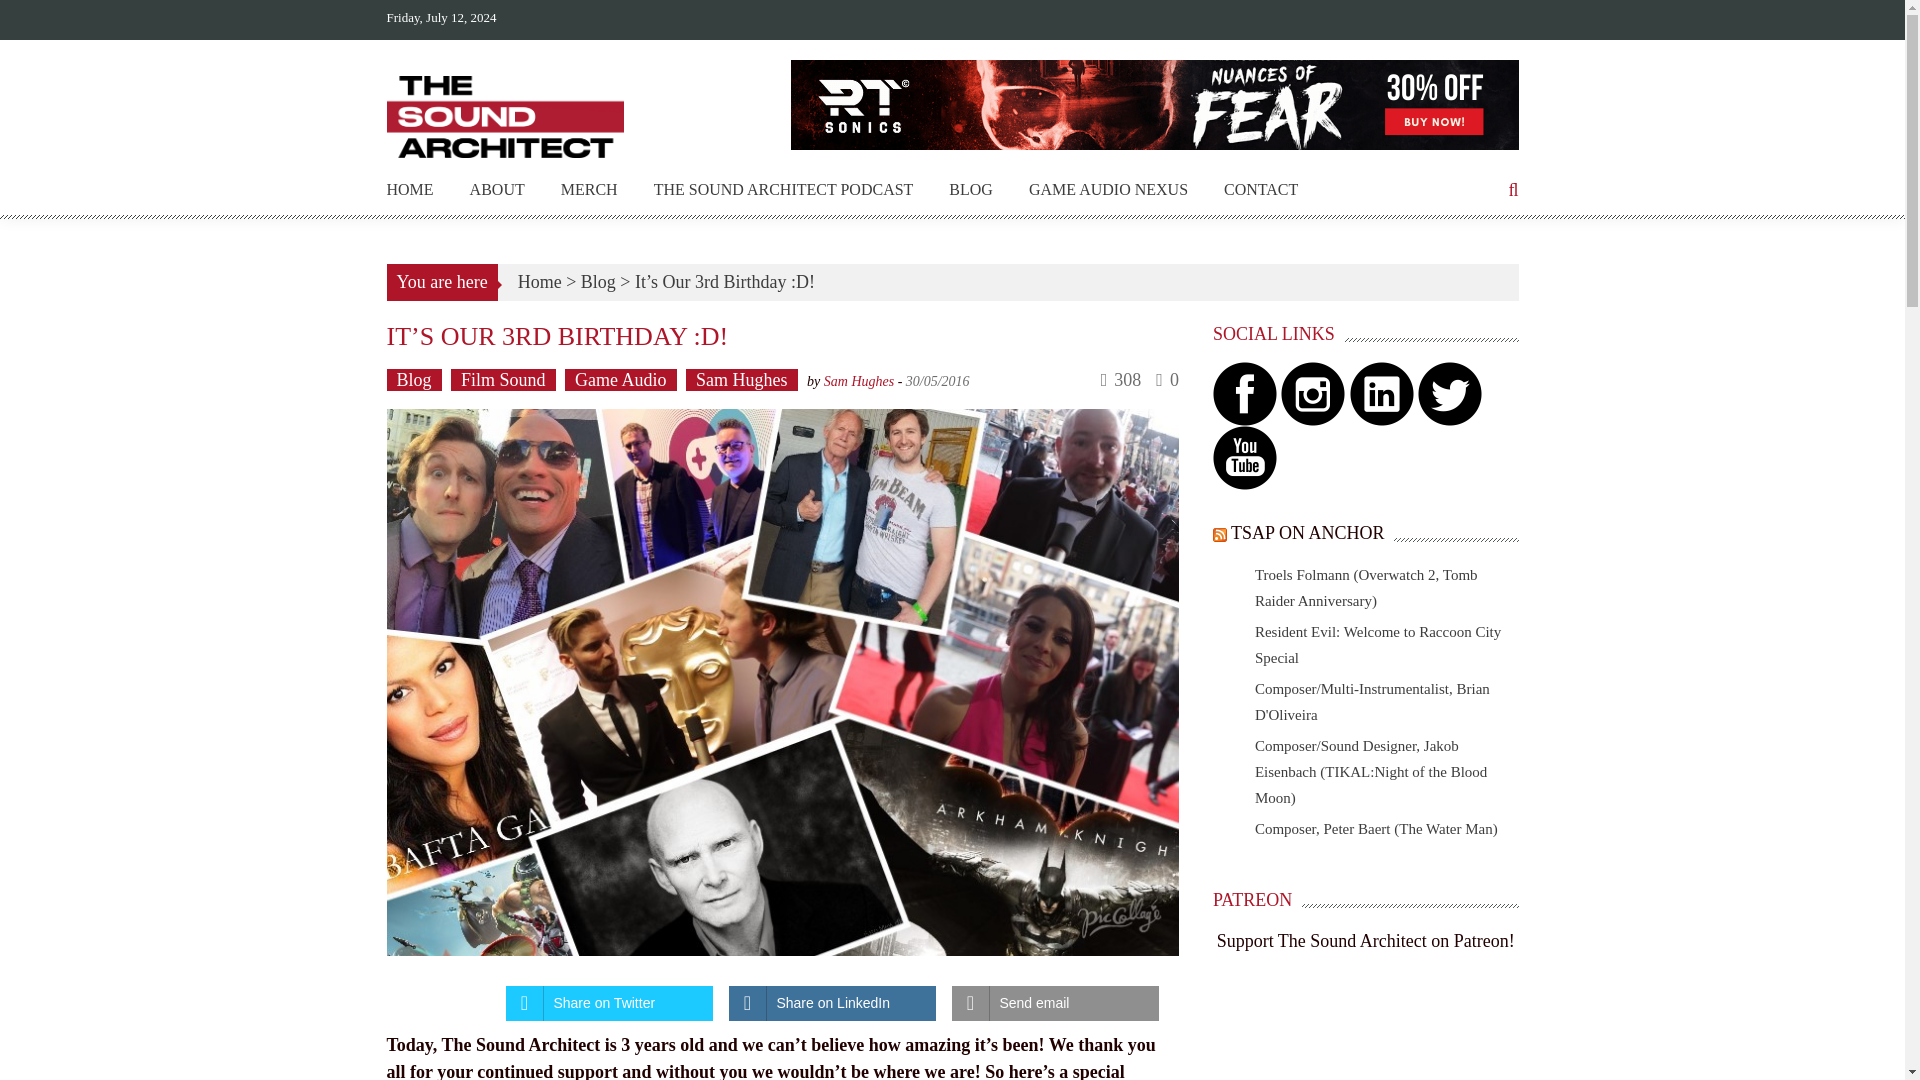 Image resolution: width=1920 pixels, height=1080 pixels. What do you see at coordinates (784, 190) in the screenshot?
I see `THE SOUND ARCHITECT PODCAST` at bounding box center [784, 190].